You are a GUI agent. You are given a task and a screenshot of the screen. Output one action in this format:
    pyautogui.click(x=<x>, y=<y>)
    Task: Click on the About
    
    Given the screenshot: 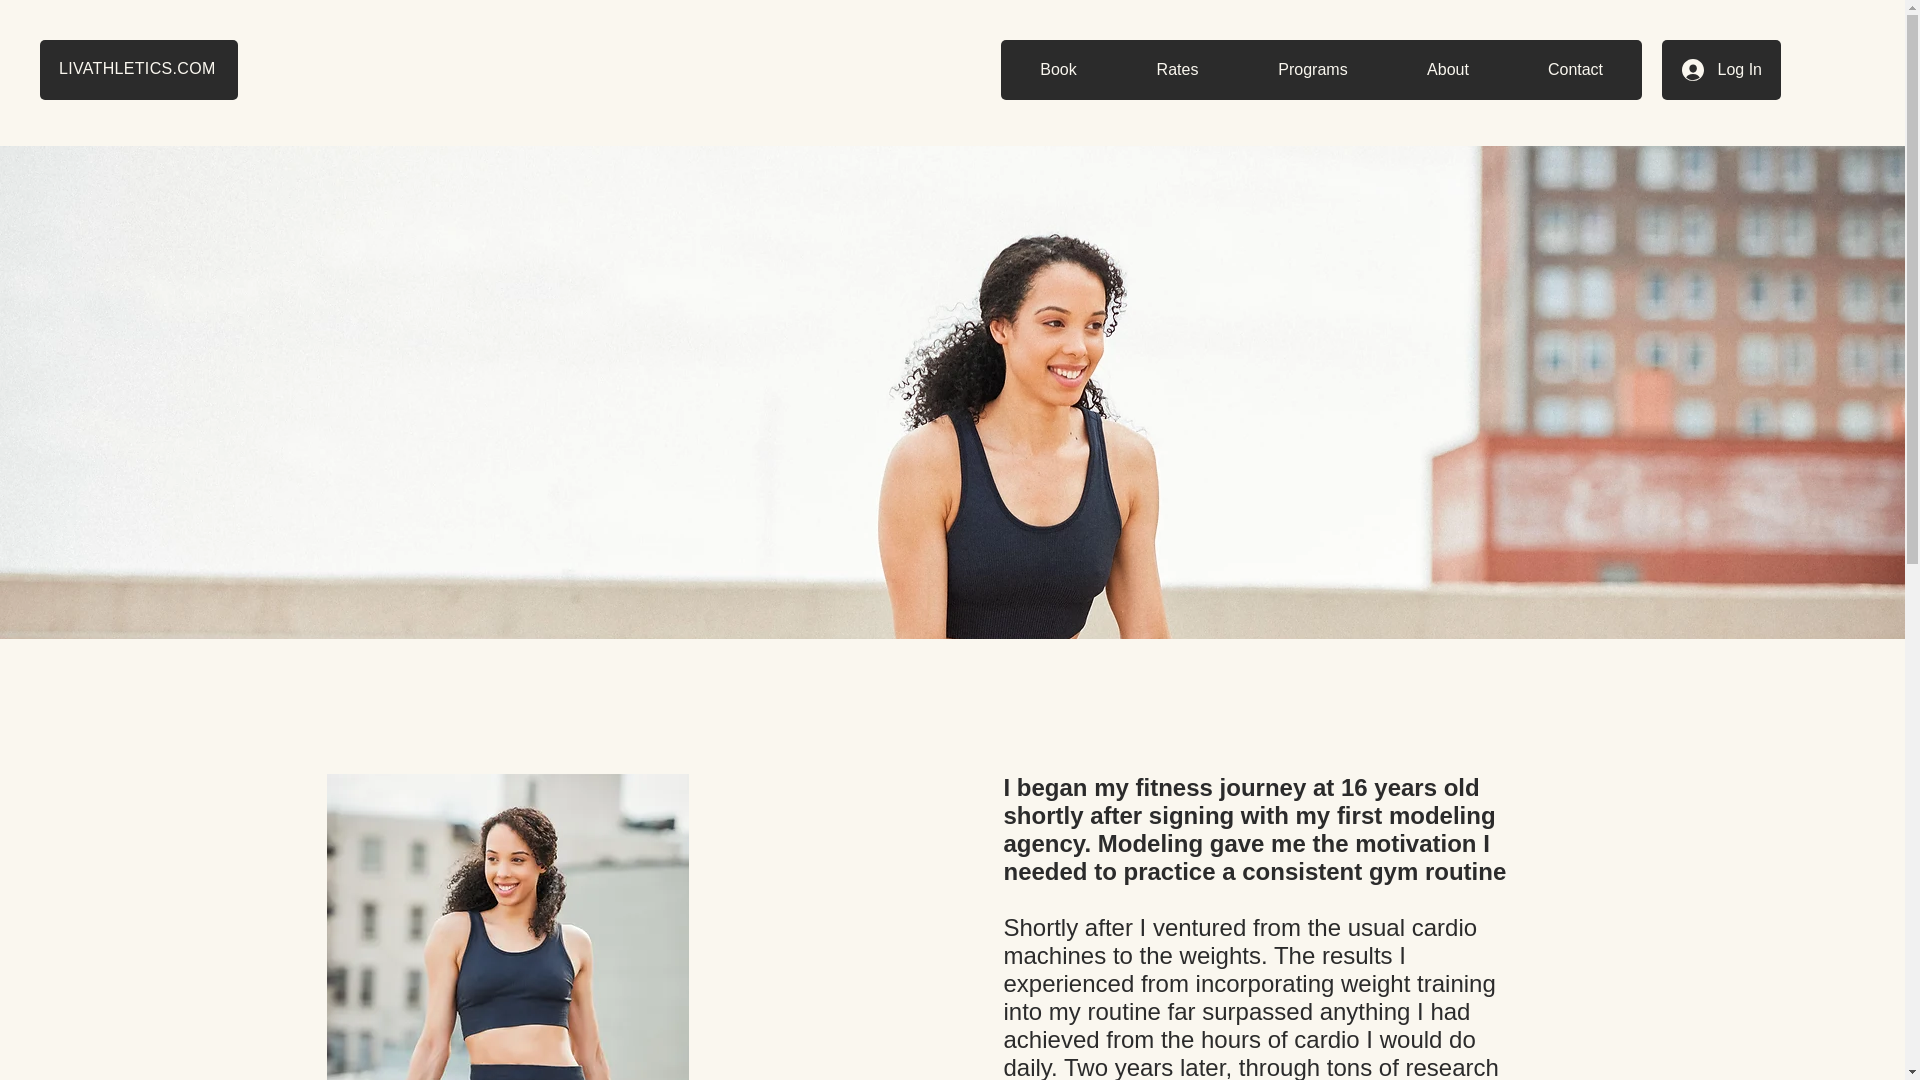 What is the action you would take?
    pyautogui.click(x=1446, y=70)
    